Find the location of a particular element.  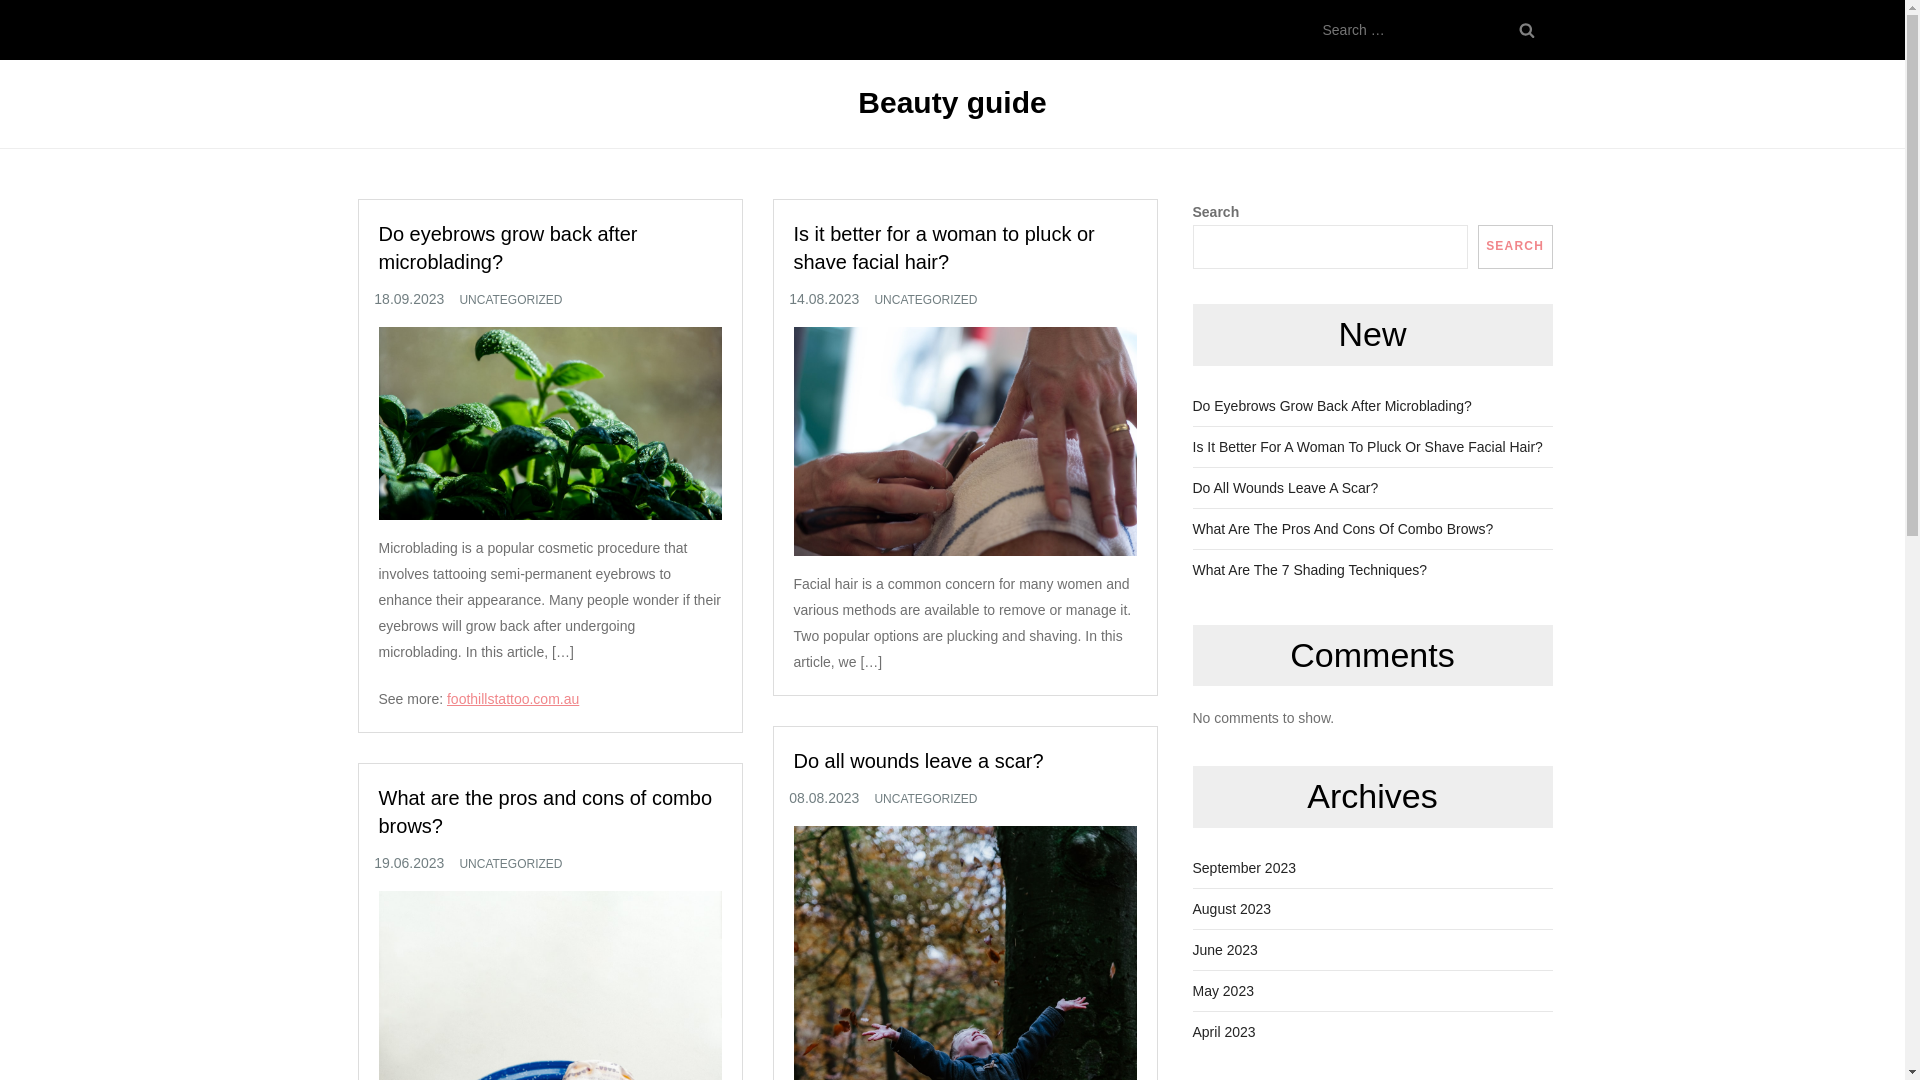

Is It Better For A Woman To Pluck Or Shave Facial Hair? is located at coordinates (1367, 447).